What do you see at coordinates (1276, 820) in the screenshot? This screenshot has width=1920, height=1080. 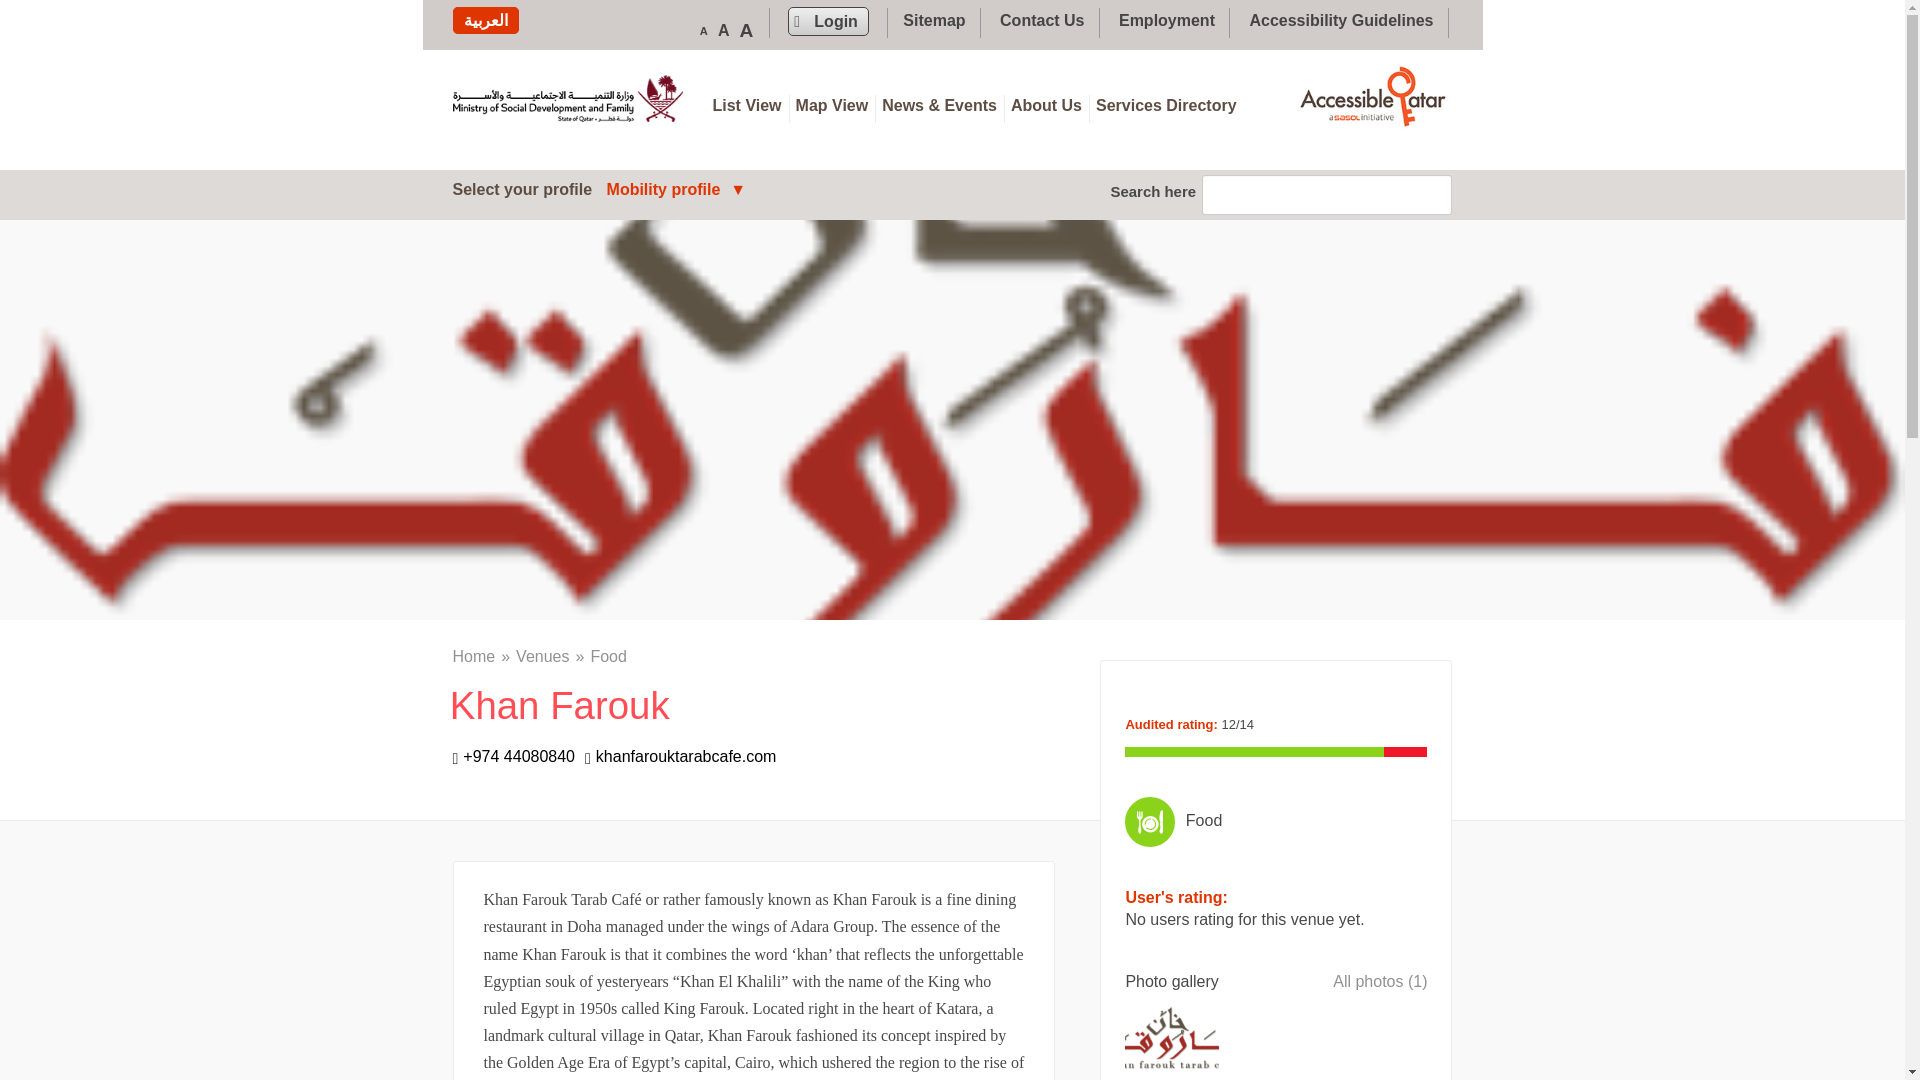 I see `Food` at bounding box center [1276, 820].